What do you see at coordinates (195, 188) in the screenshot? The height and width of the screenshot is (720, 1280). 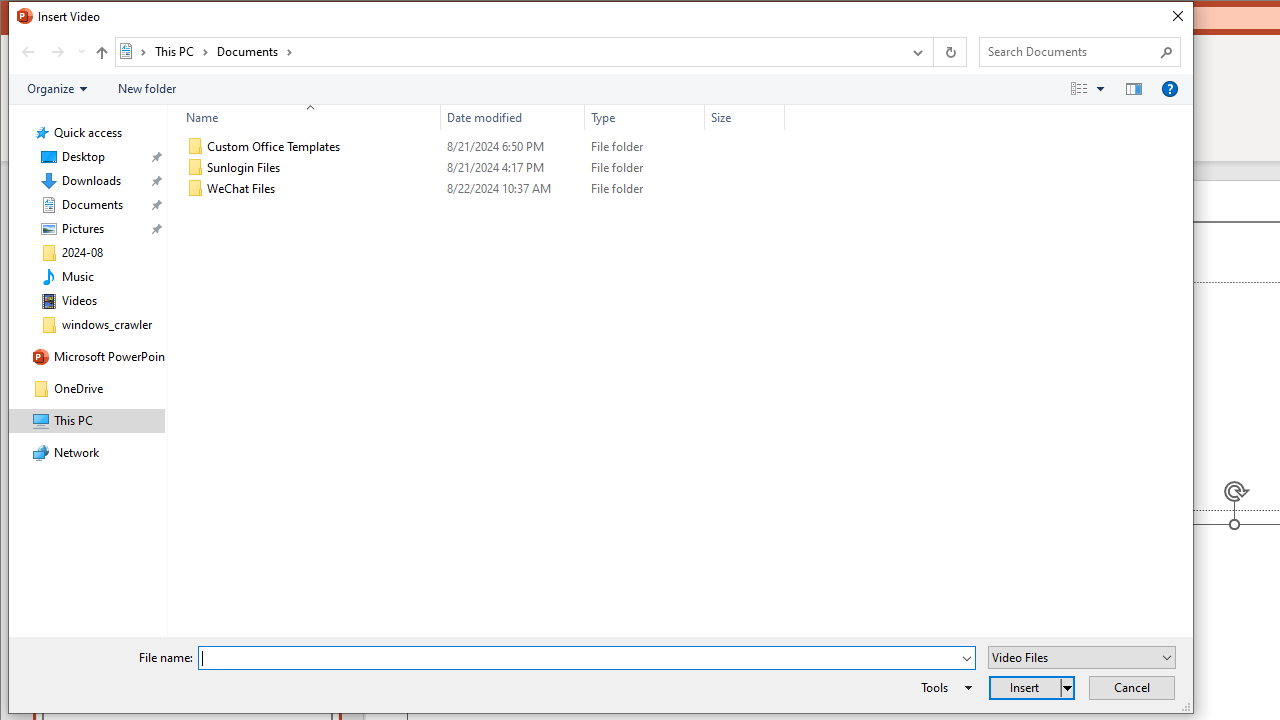 I see `Class: UIImage` at bounding box center [195, 188].